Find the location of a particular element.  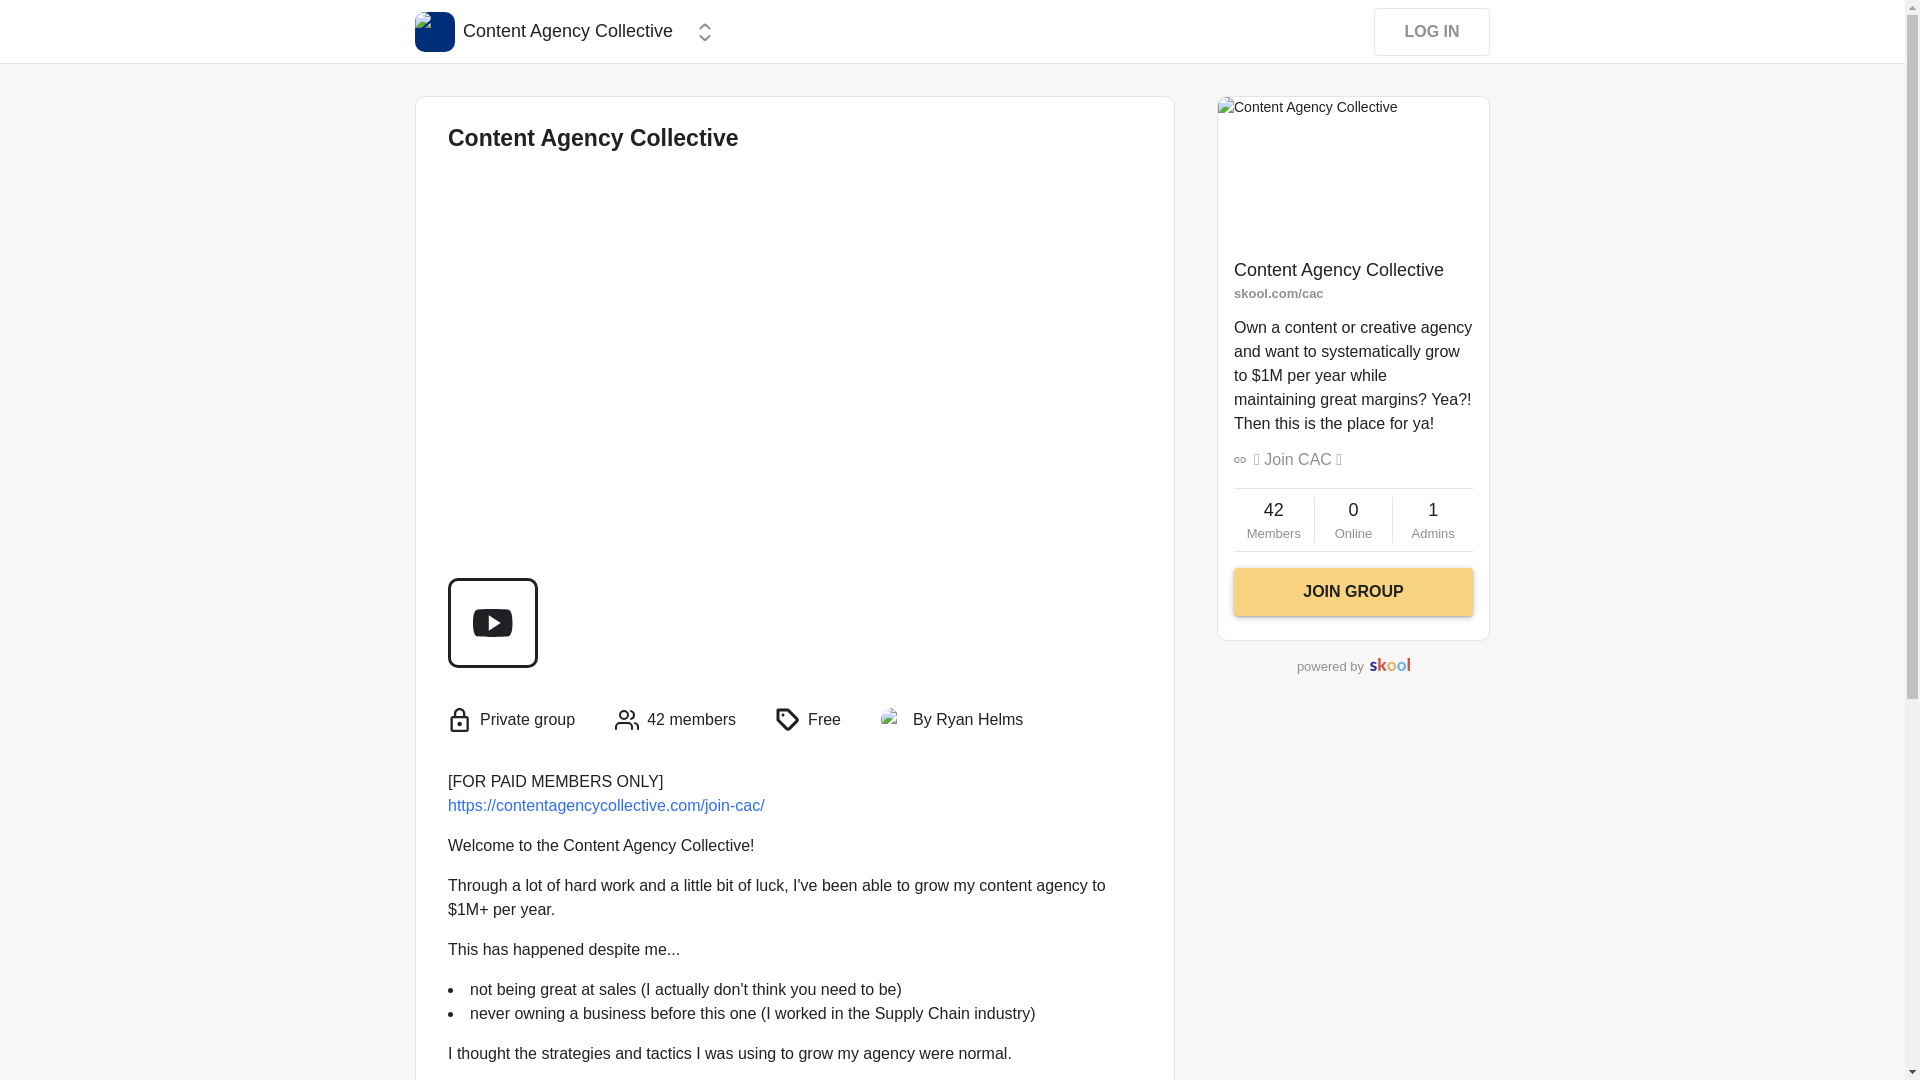

Ryan Helms is located at coordinates (1274, 519).